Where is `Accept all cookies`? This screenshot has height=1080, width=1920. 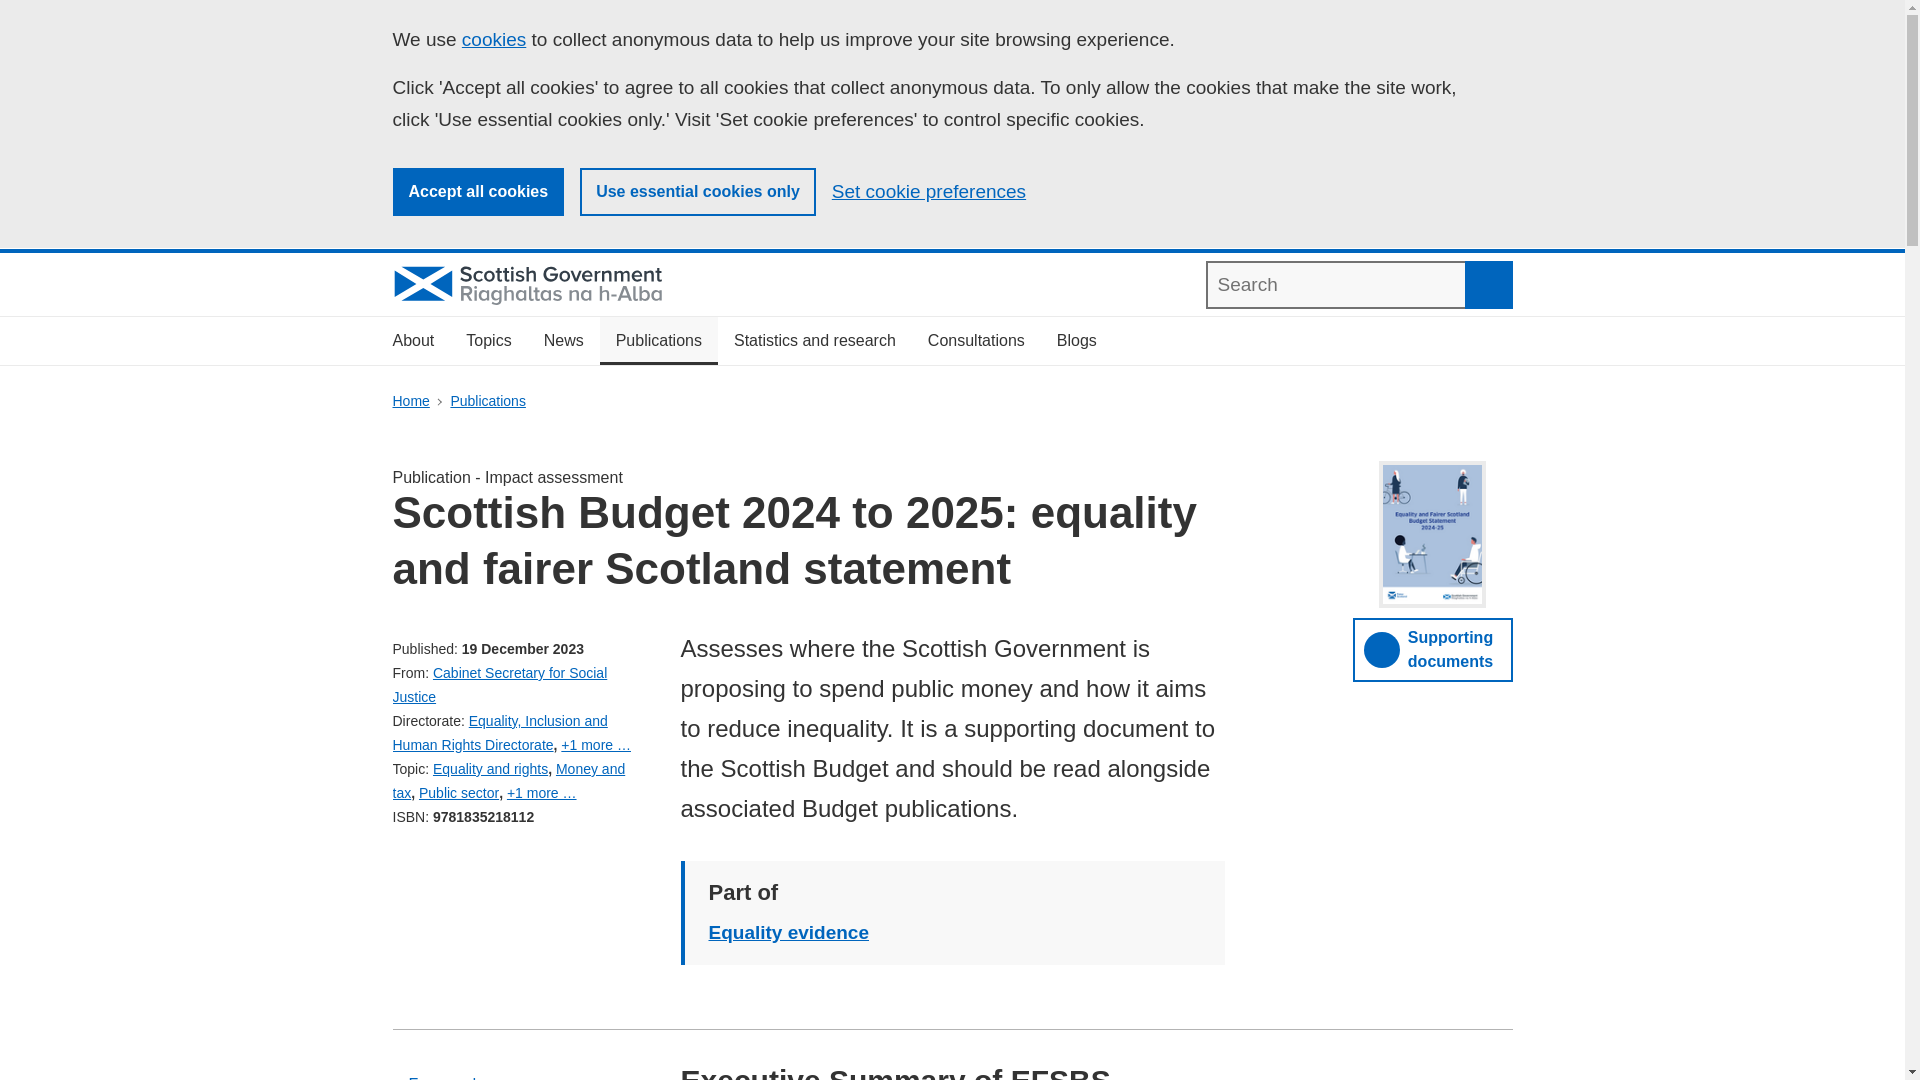
Accept all cookies is located at coordinates (478, 192).